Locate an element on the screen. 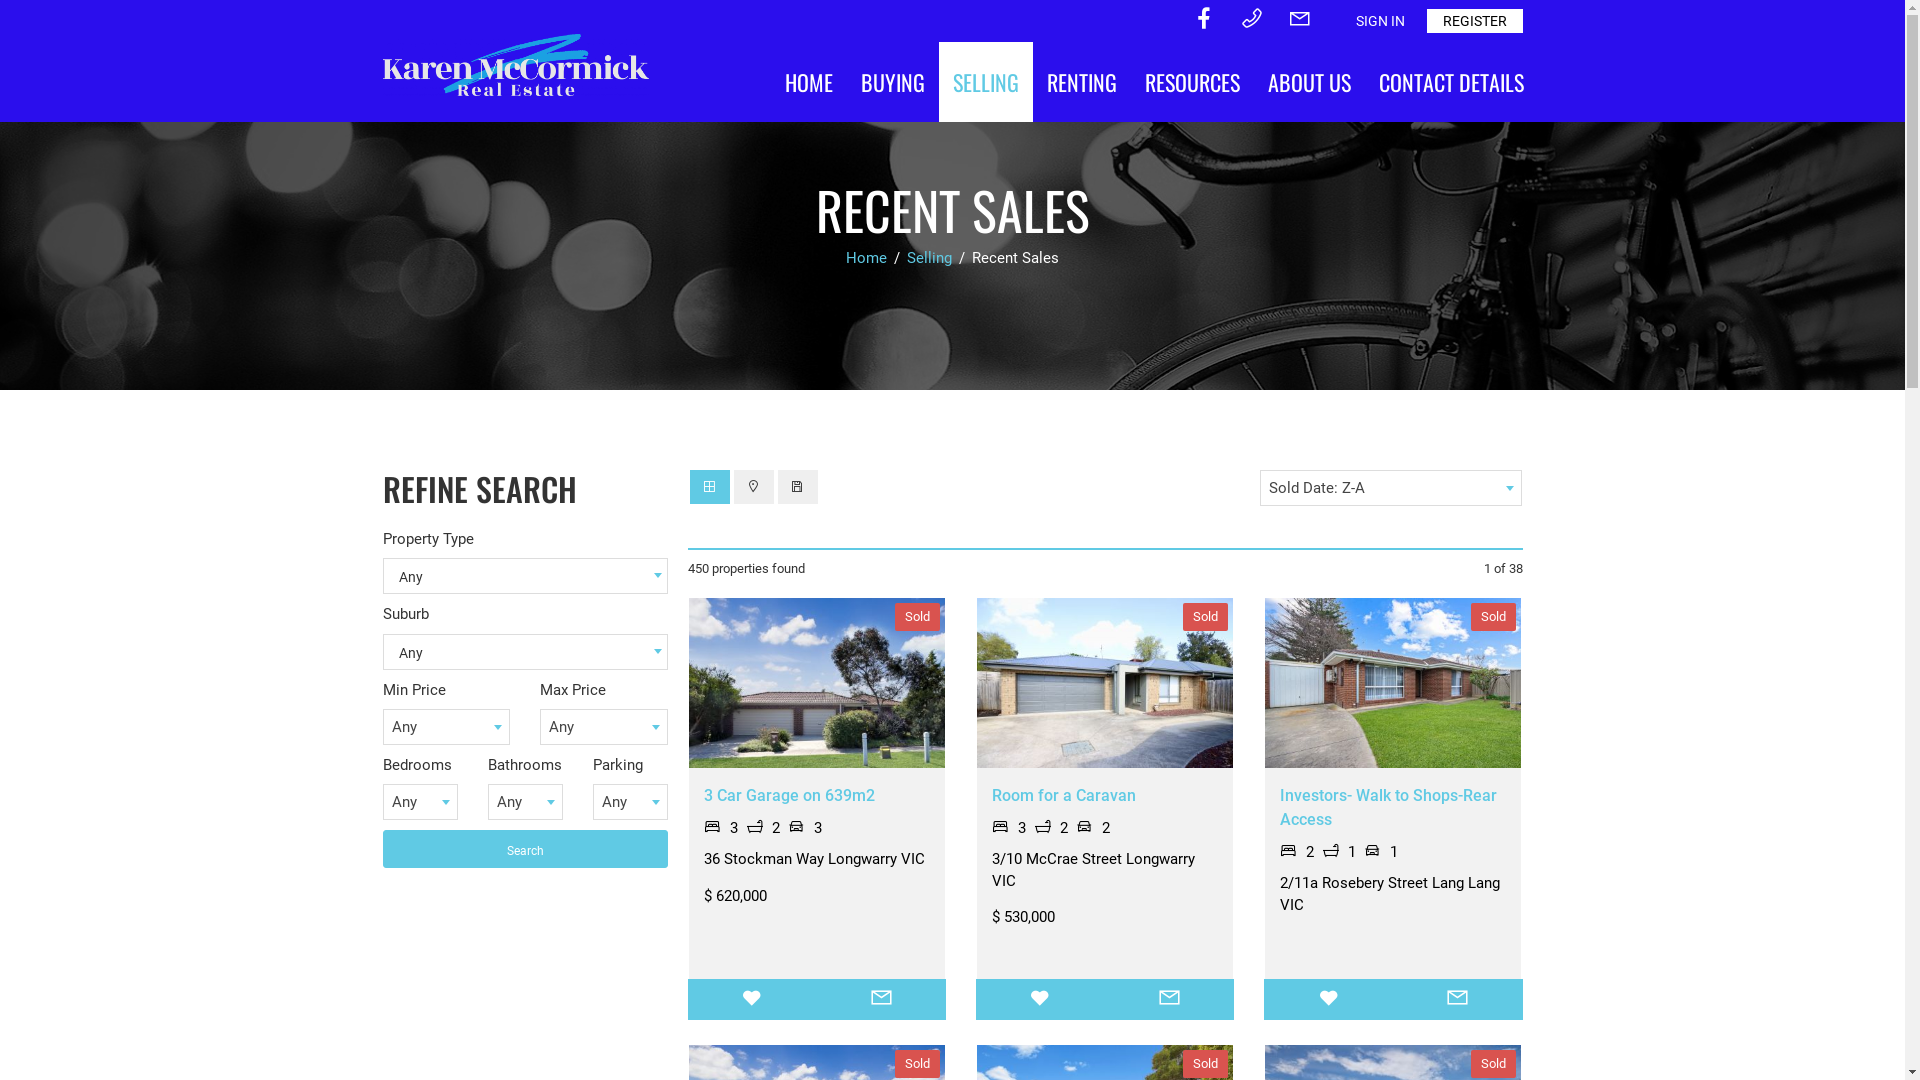  ABOUT US is located at coordinates (1310, 82).